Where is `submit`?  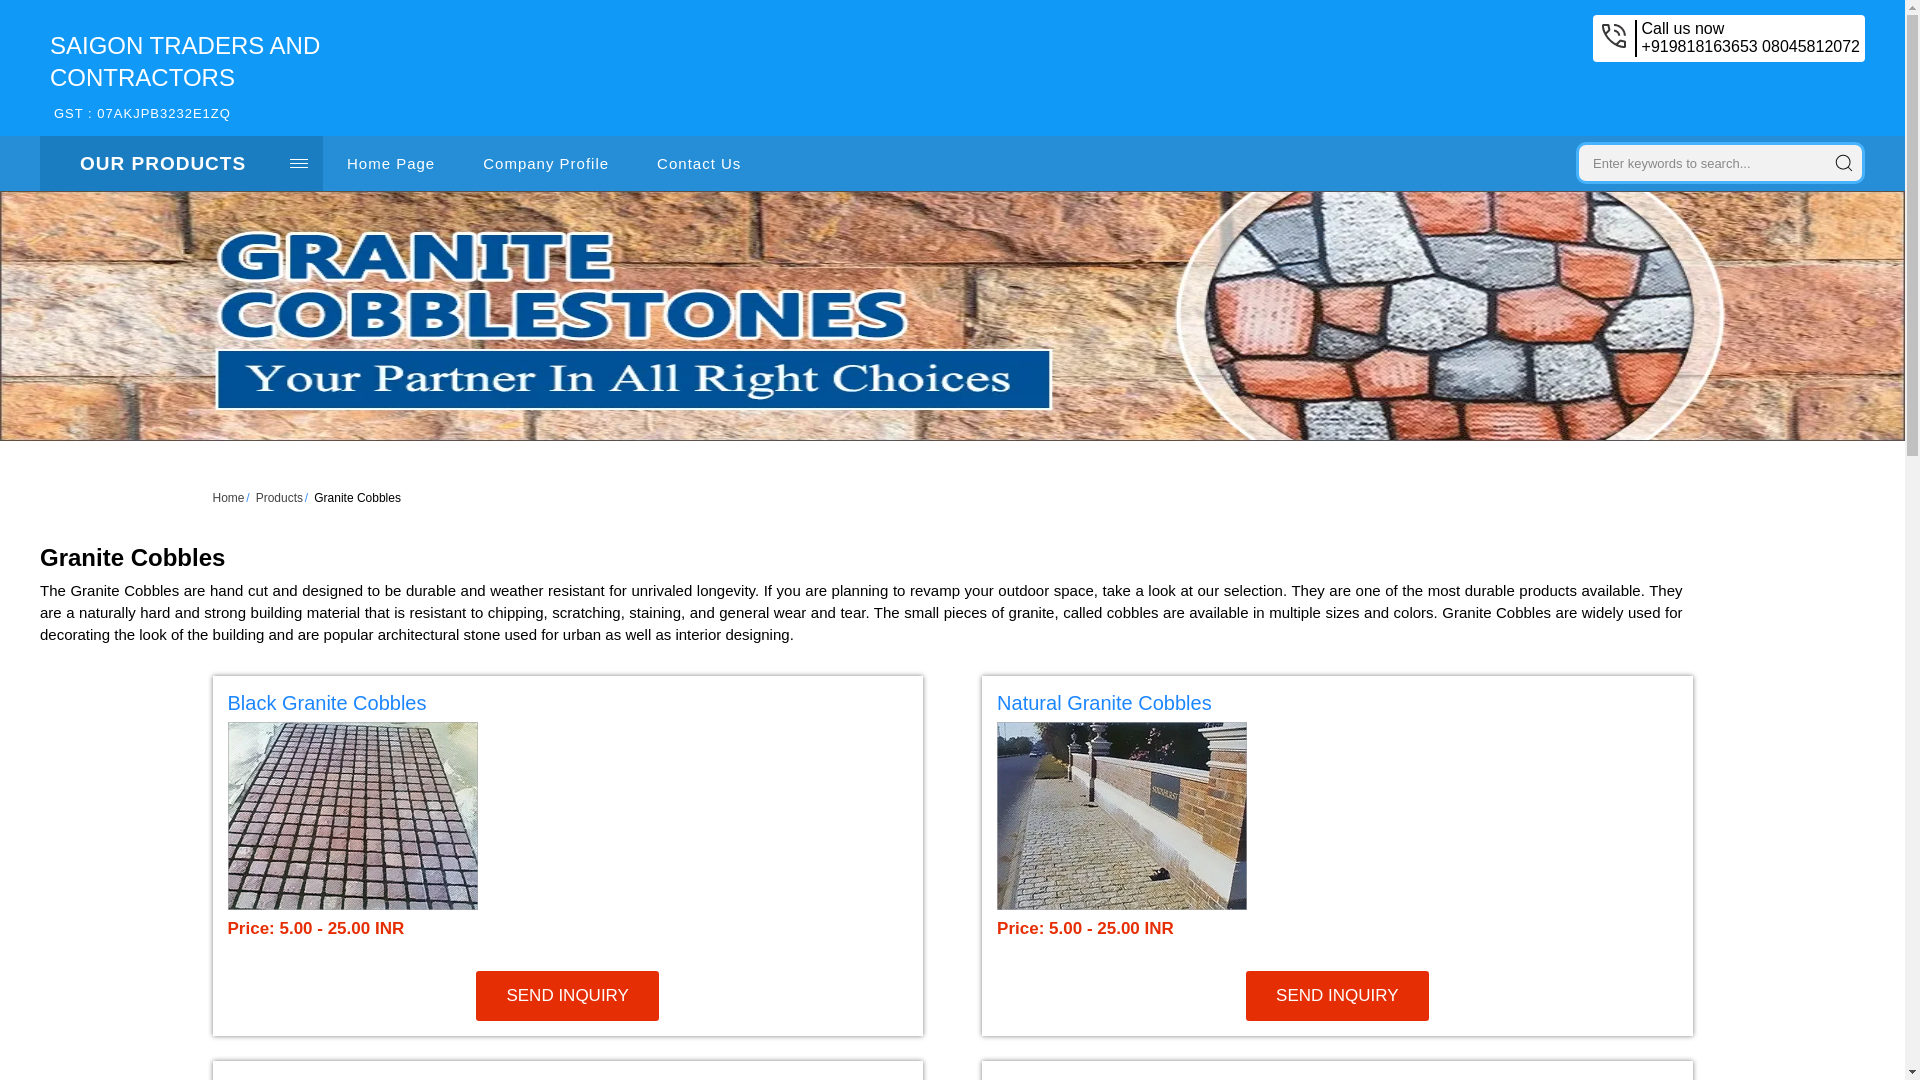 submit is located at coordinates (1844, 162).